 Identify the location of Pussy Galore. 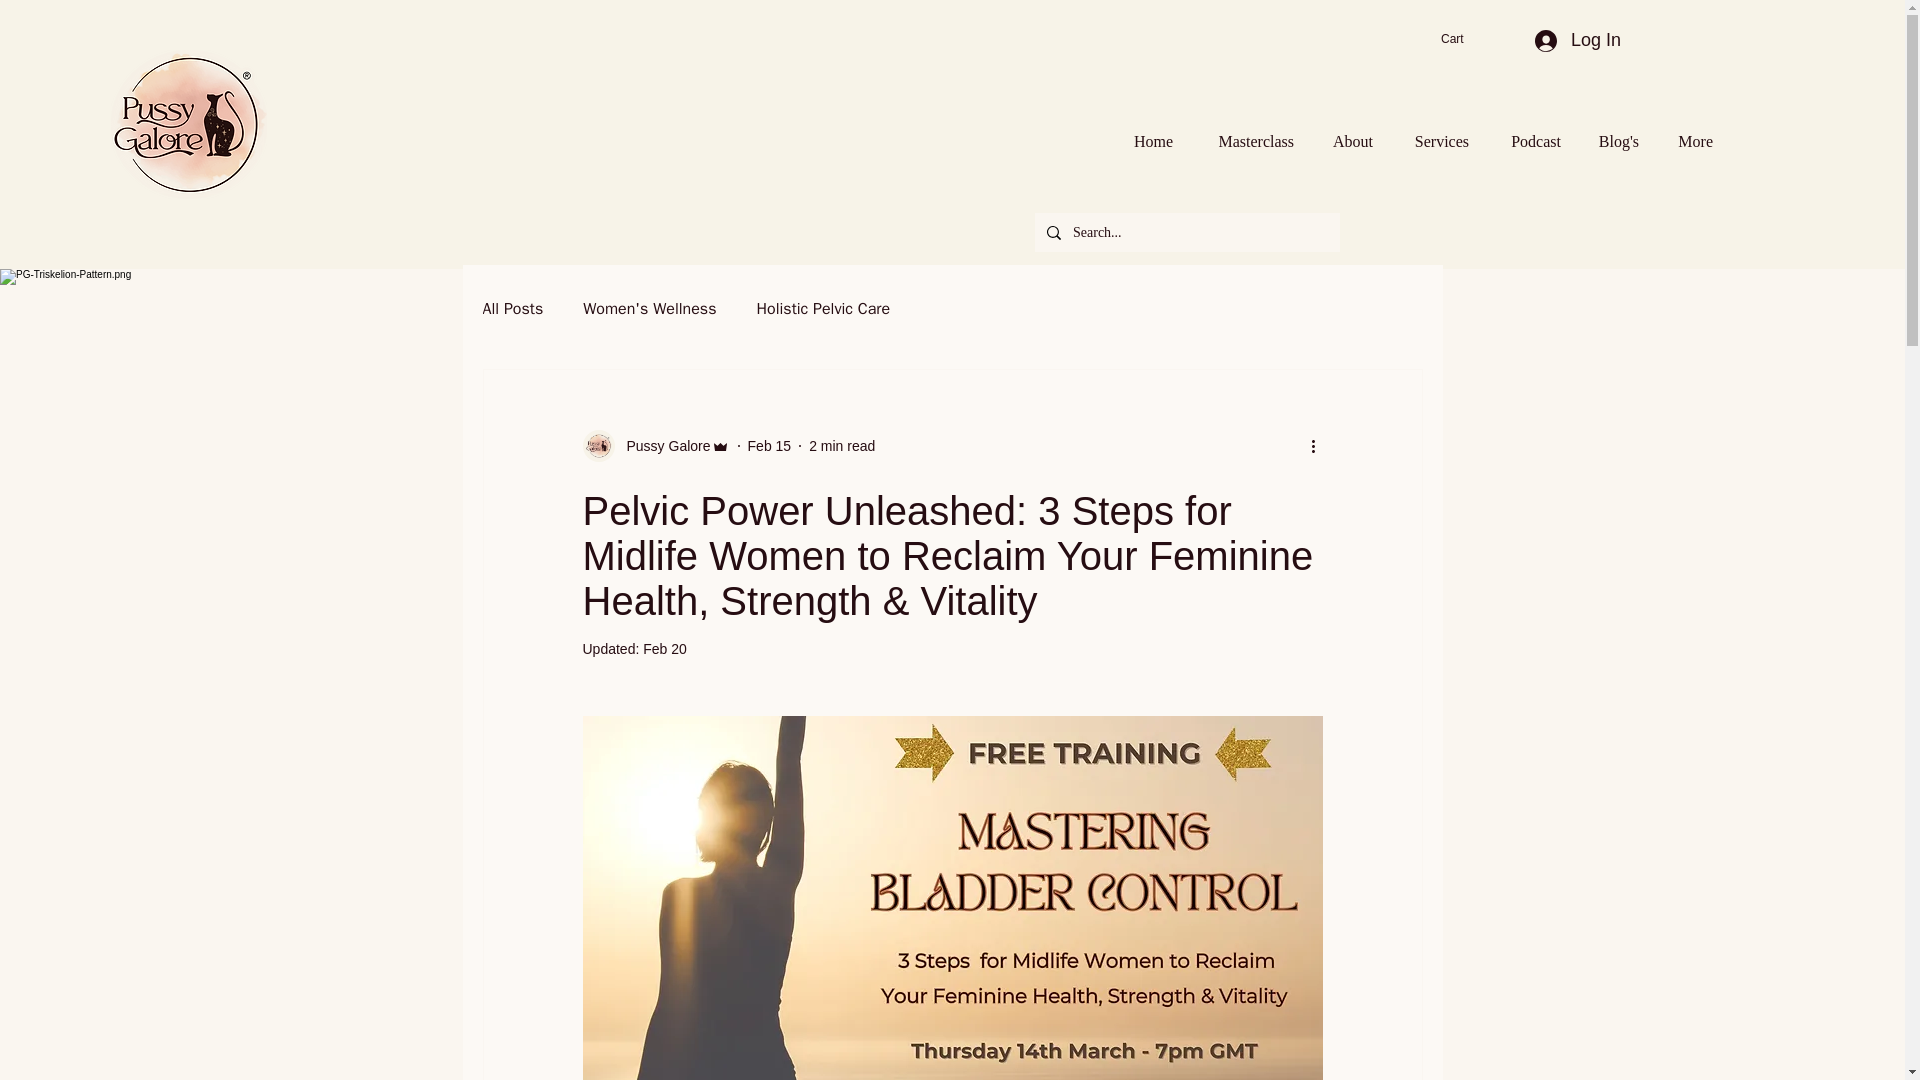
(655, 446).